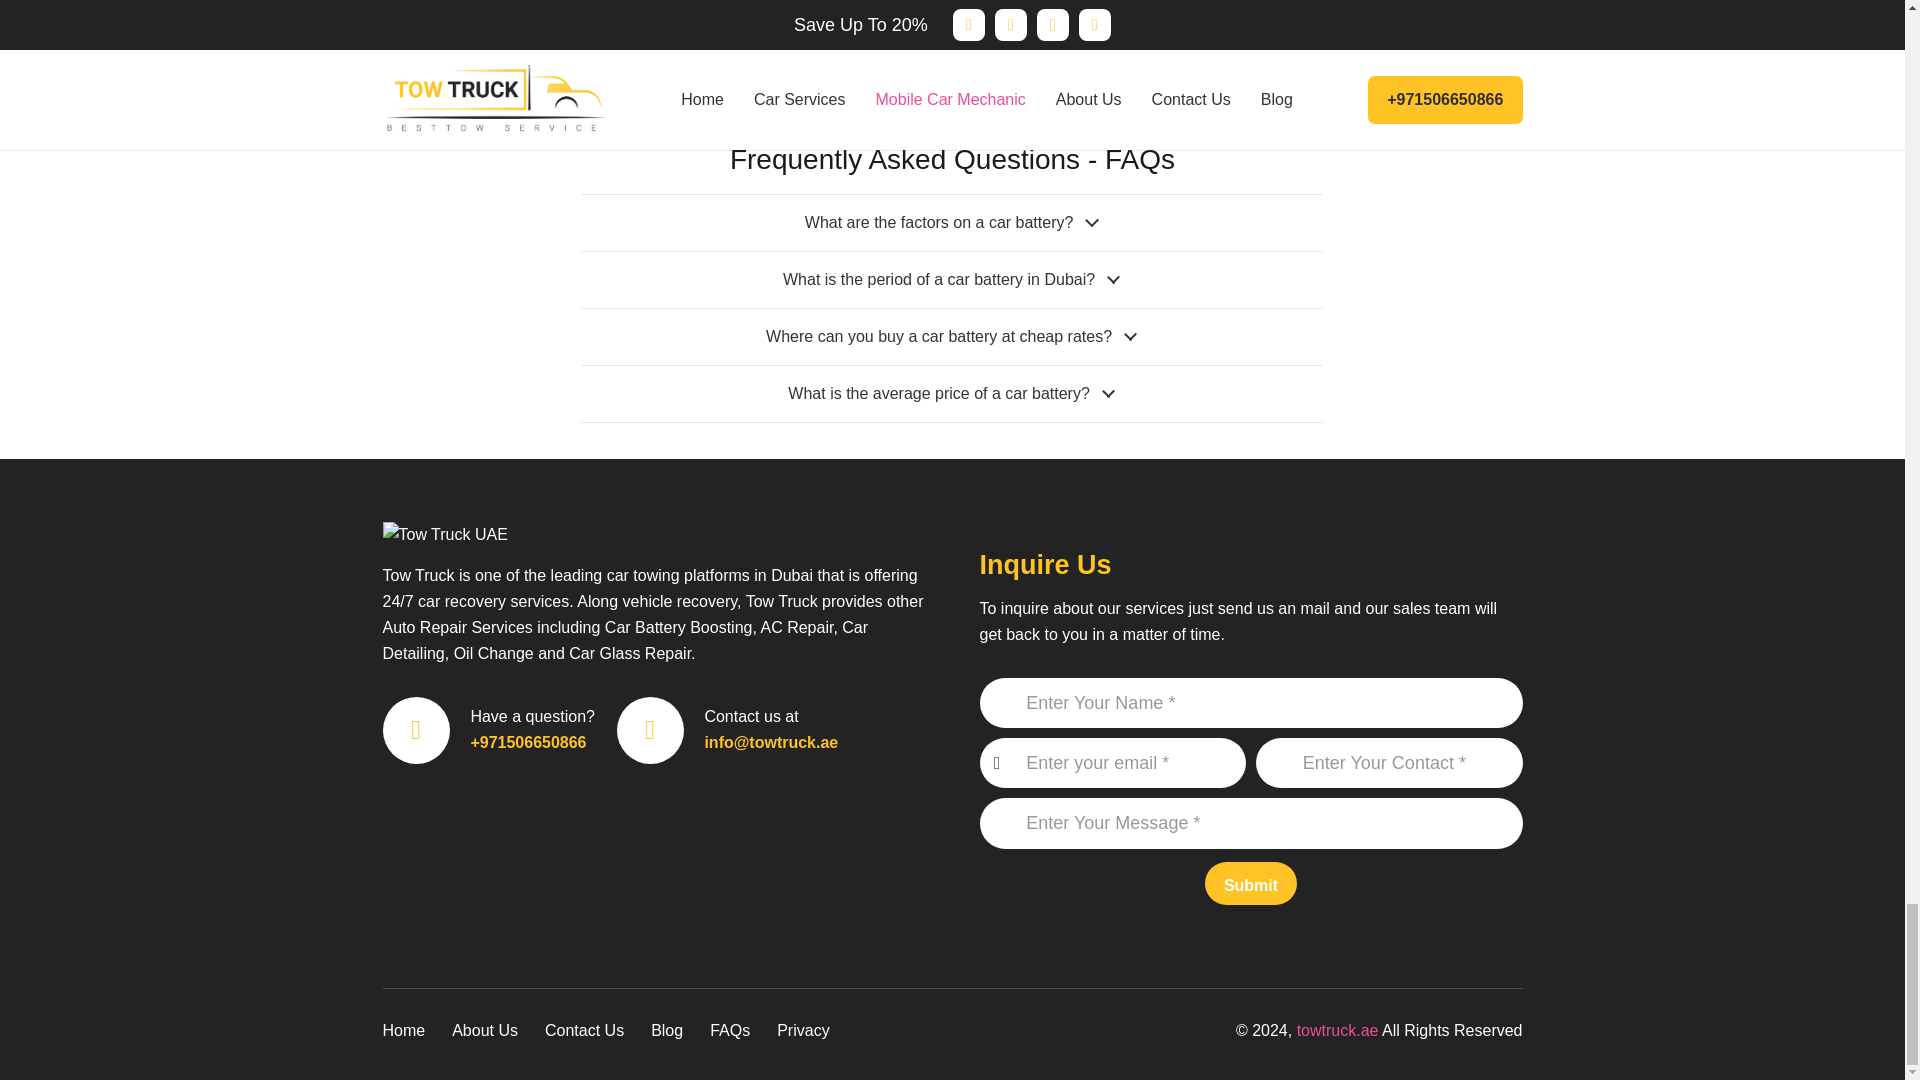 The width and height of the screenshot is (1920, 1080). I want to click on What is the period of a car battery in Dubai?, so click(952, 279).